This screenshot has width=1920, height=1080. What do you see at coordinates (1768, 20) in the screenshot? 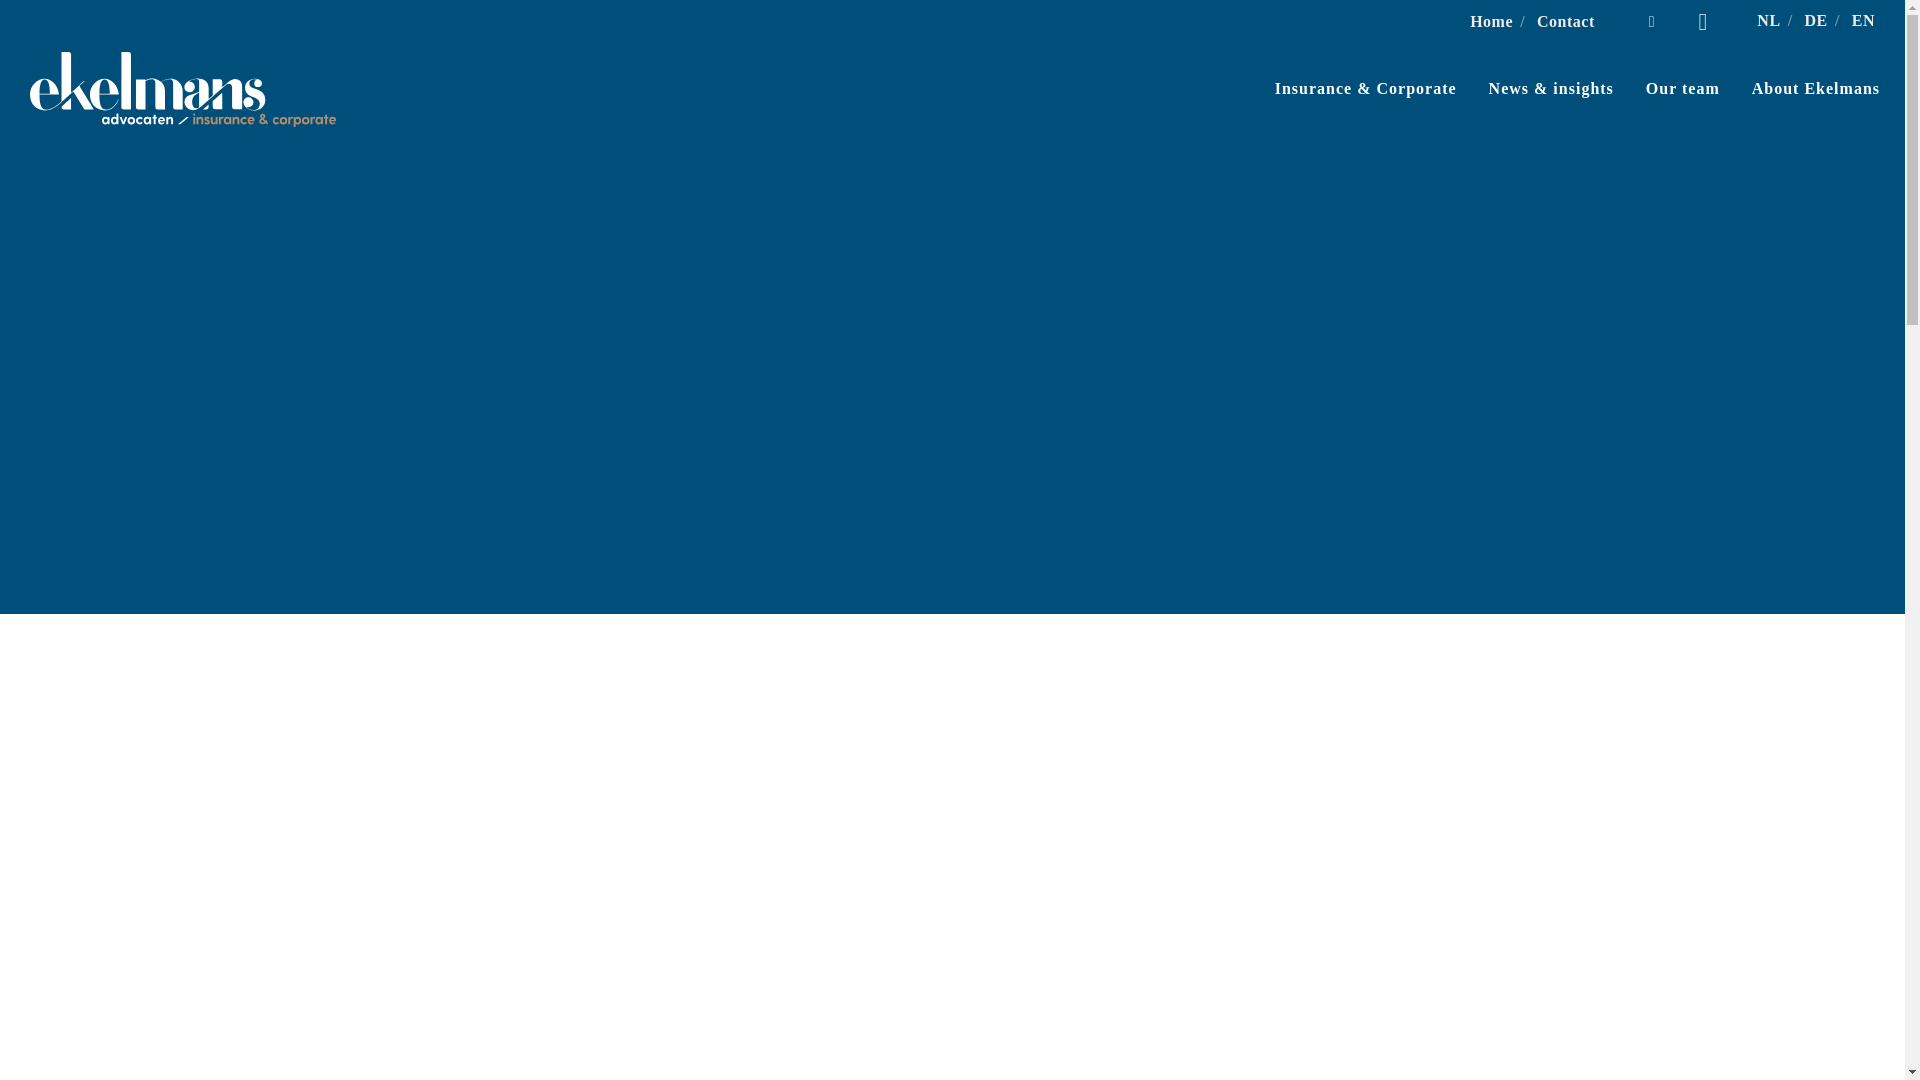
I see `NL` at bounding box center [1768, 20].